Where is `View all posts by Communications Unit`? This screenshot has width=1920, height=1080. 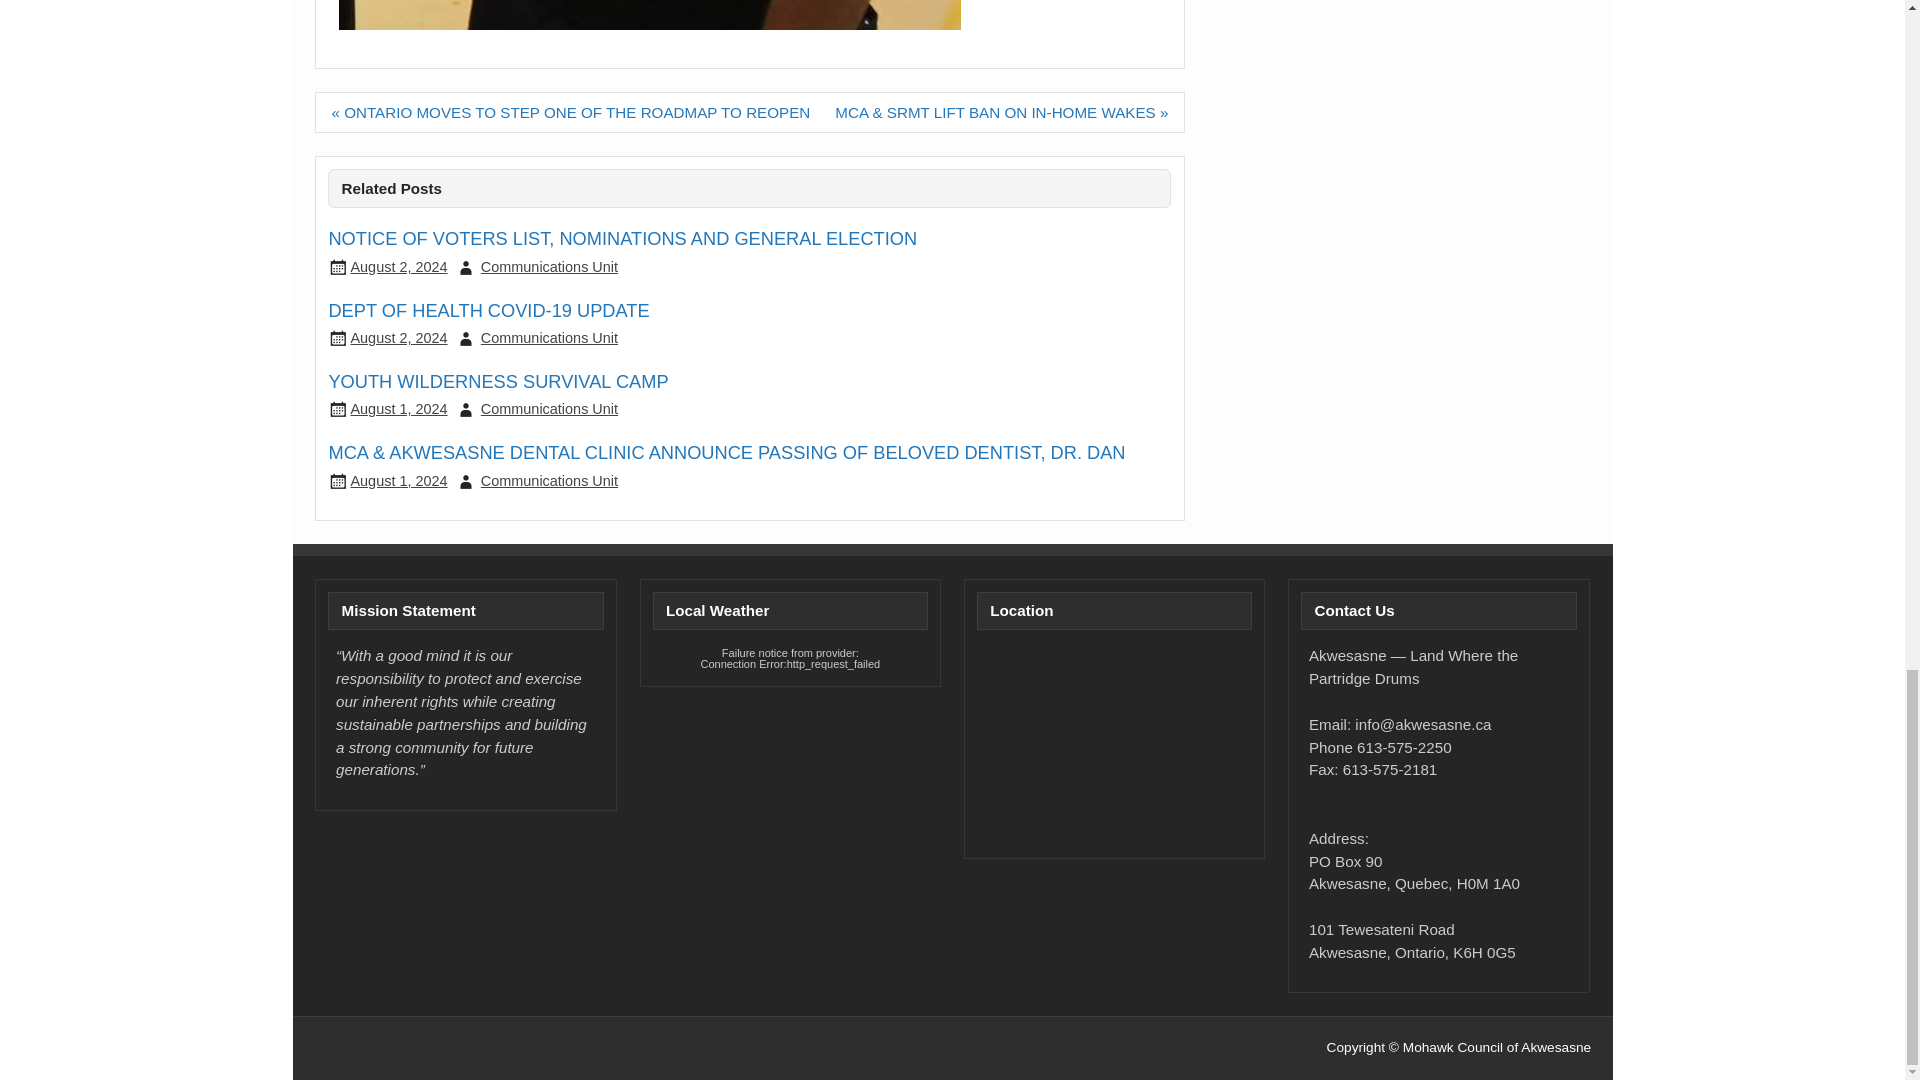 View all posts by Communications Unit is located at coordinates (550, 408).